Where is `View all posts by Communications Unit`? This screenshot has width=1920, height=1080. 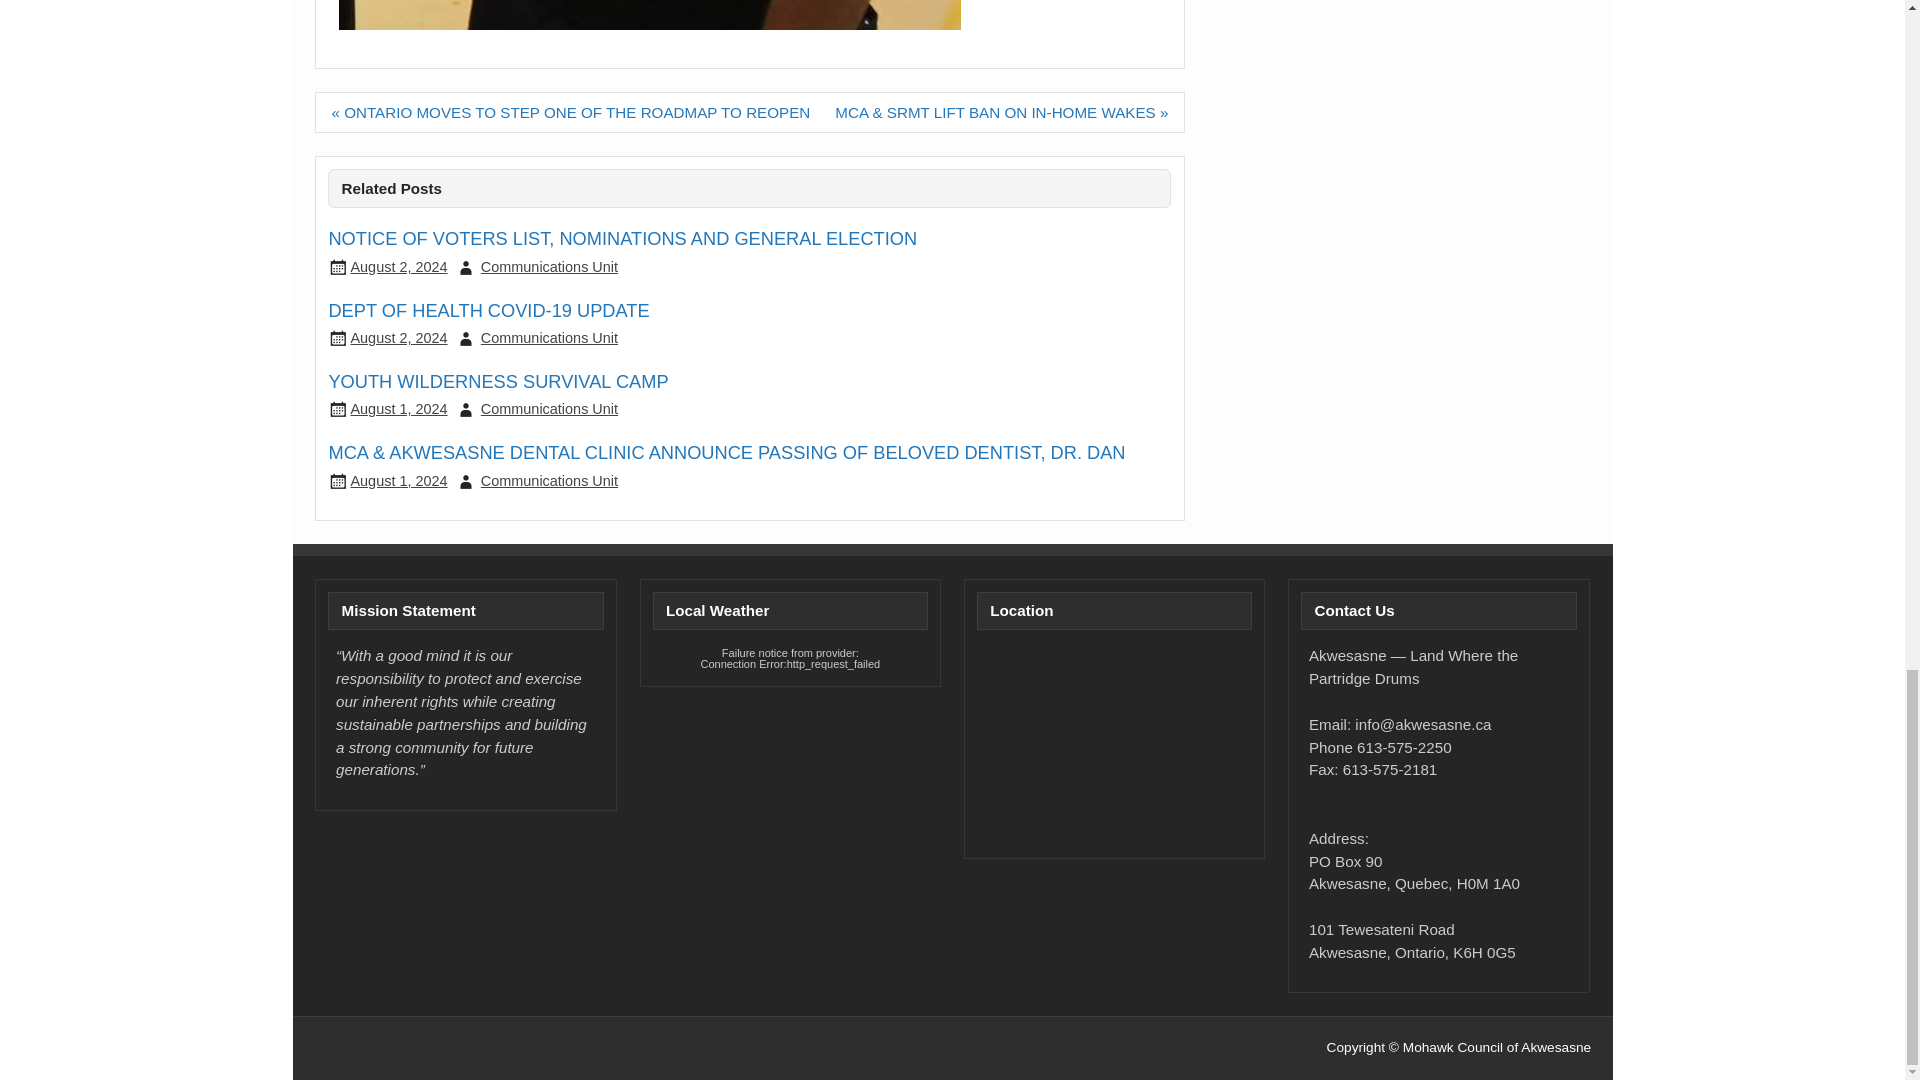 View all posts by Communications Unit is located at coordinates (550, 408).